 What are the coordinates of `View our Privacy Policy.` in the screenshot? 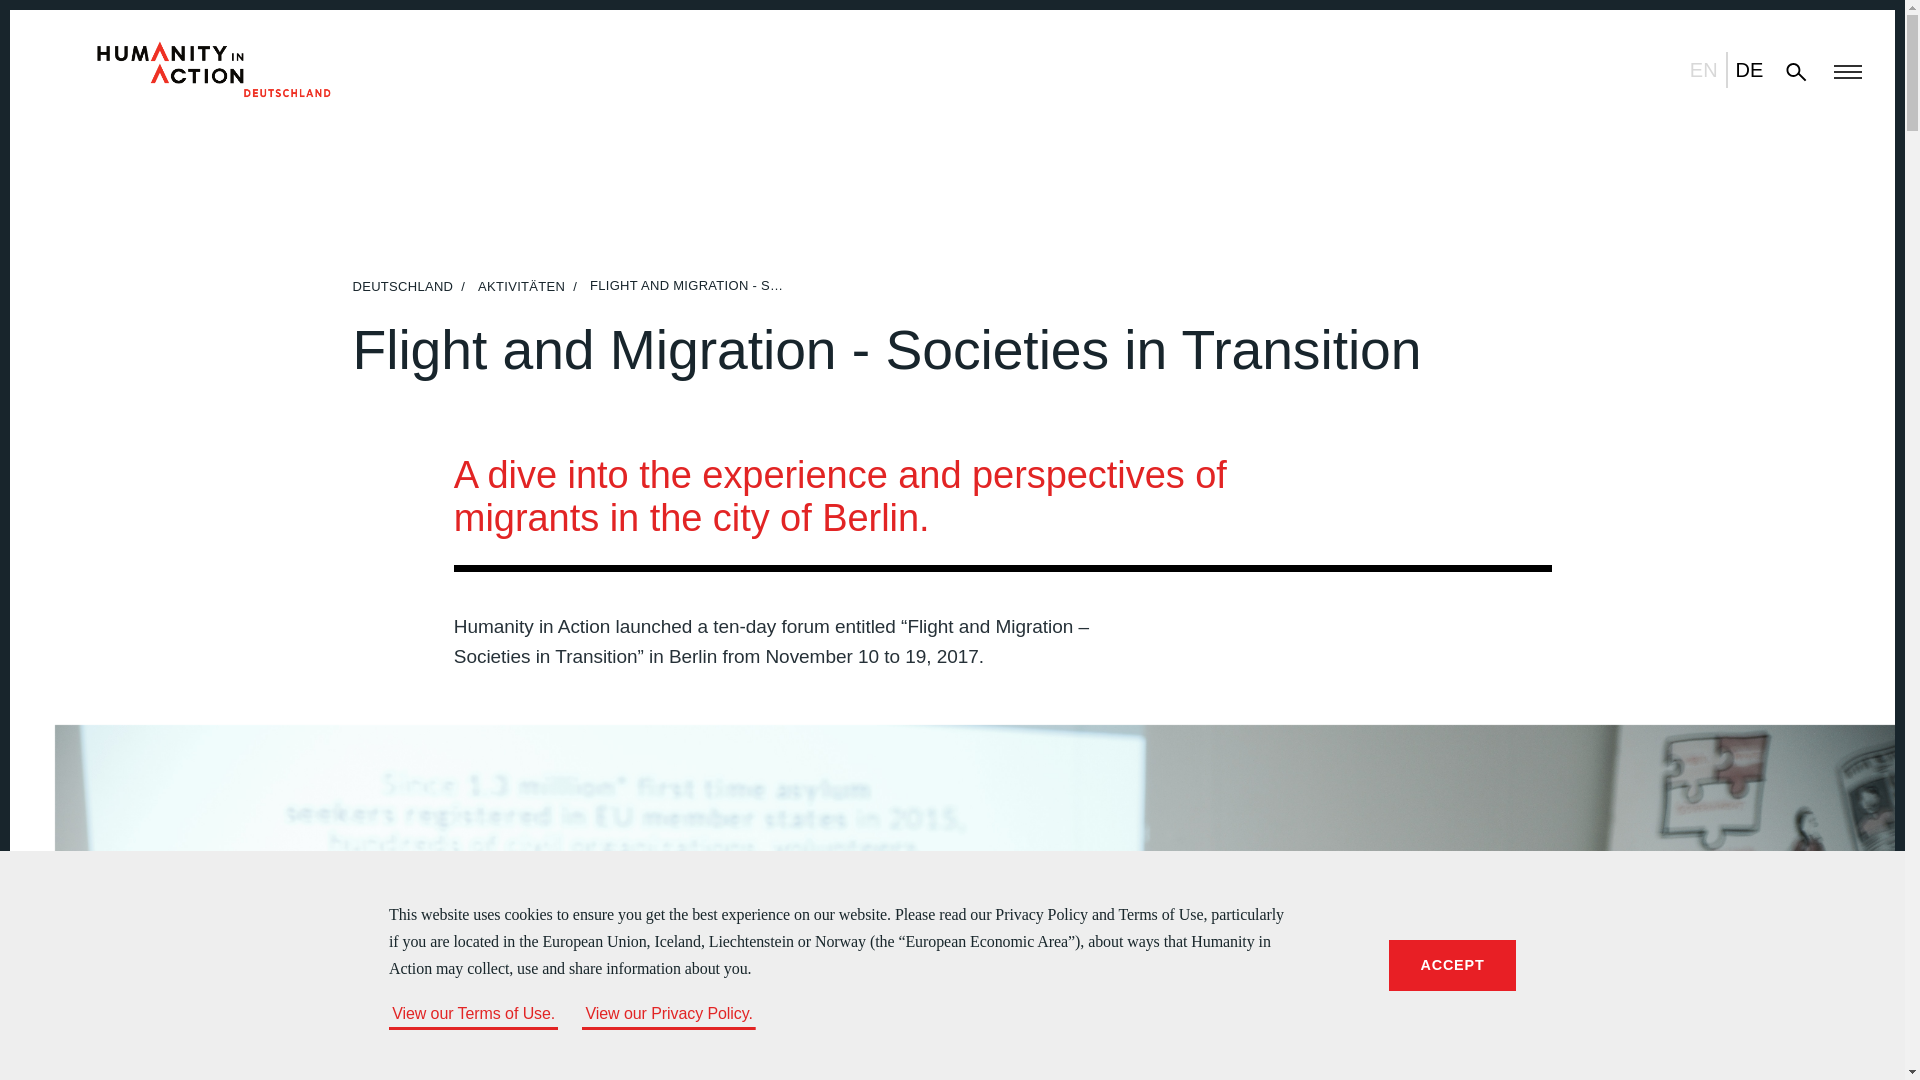 It's located at (668, 1013).